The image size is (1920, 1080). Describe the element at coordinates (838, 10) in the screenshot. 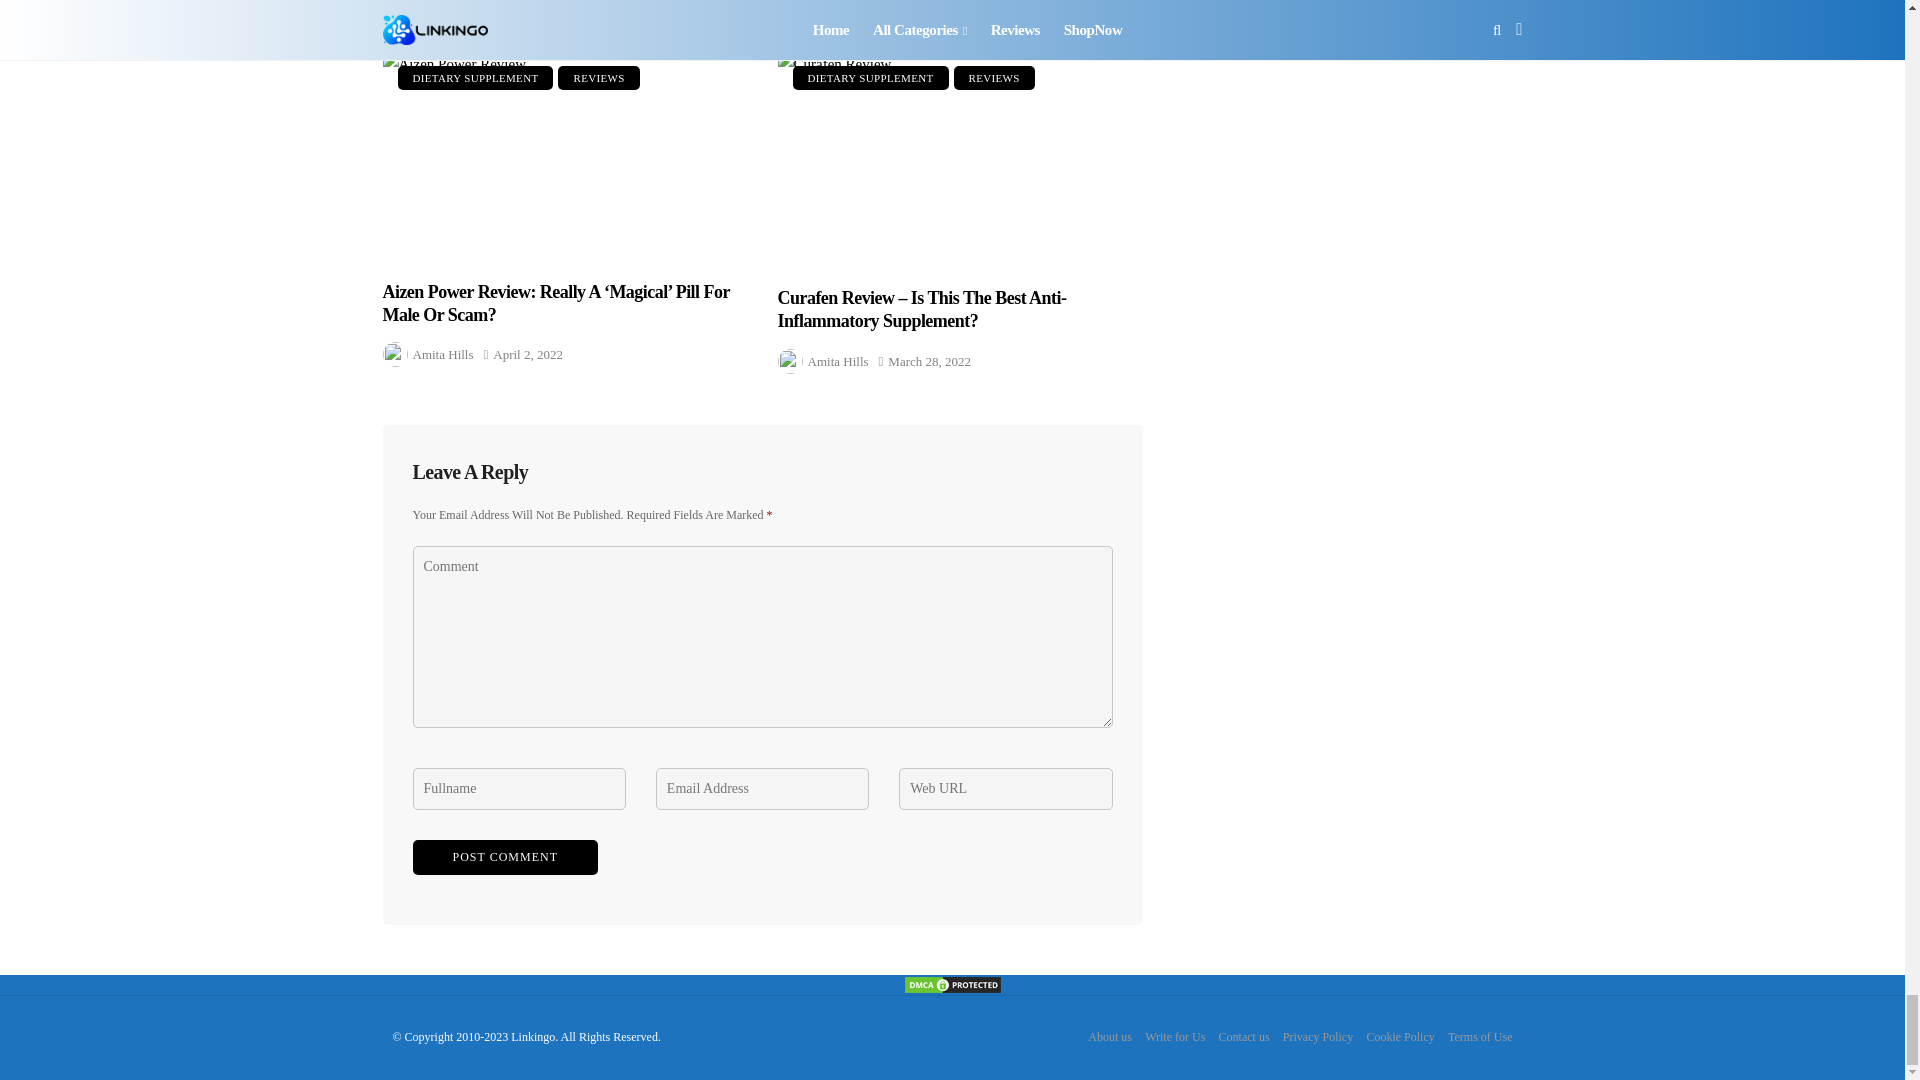

I see `Posts by Amita Hills` at that location.